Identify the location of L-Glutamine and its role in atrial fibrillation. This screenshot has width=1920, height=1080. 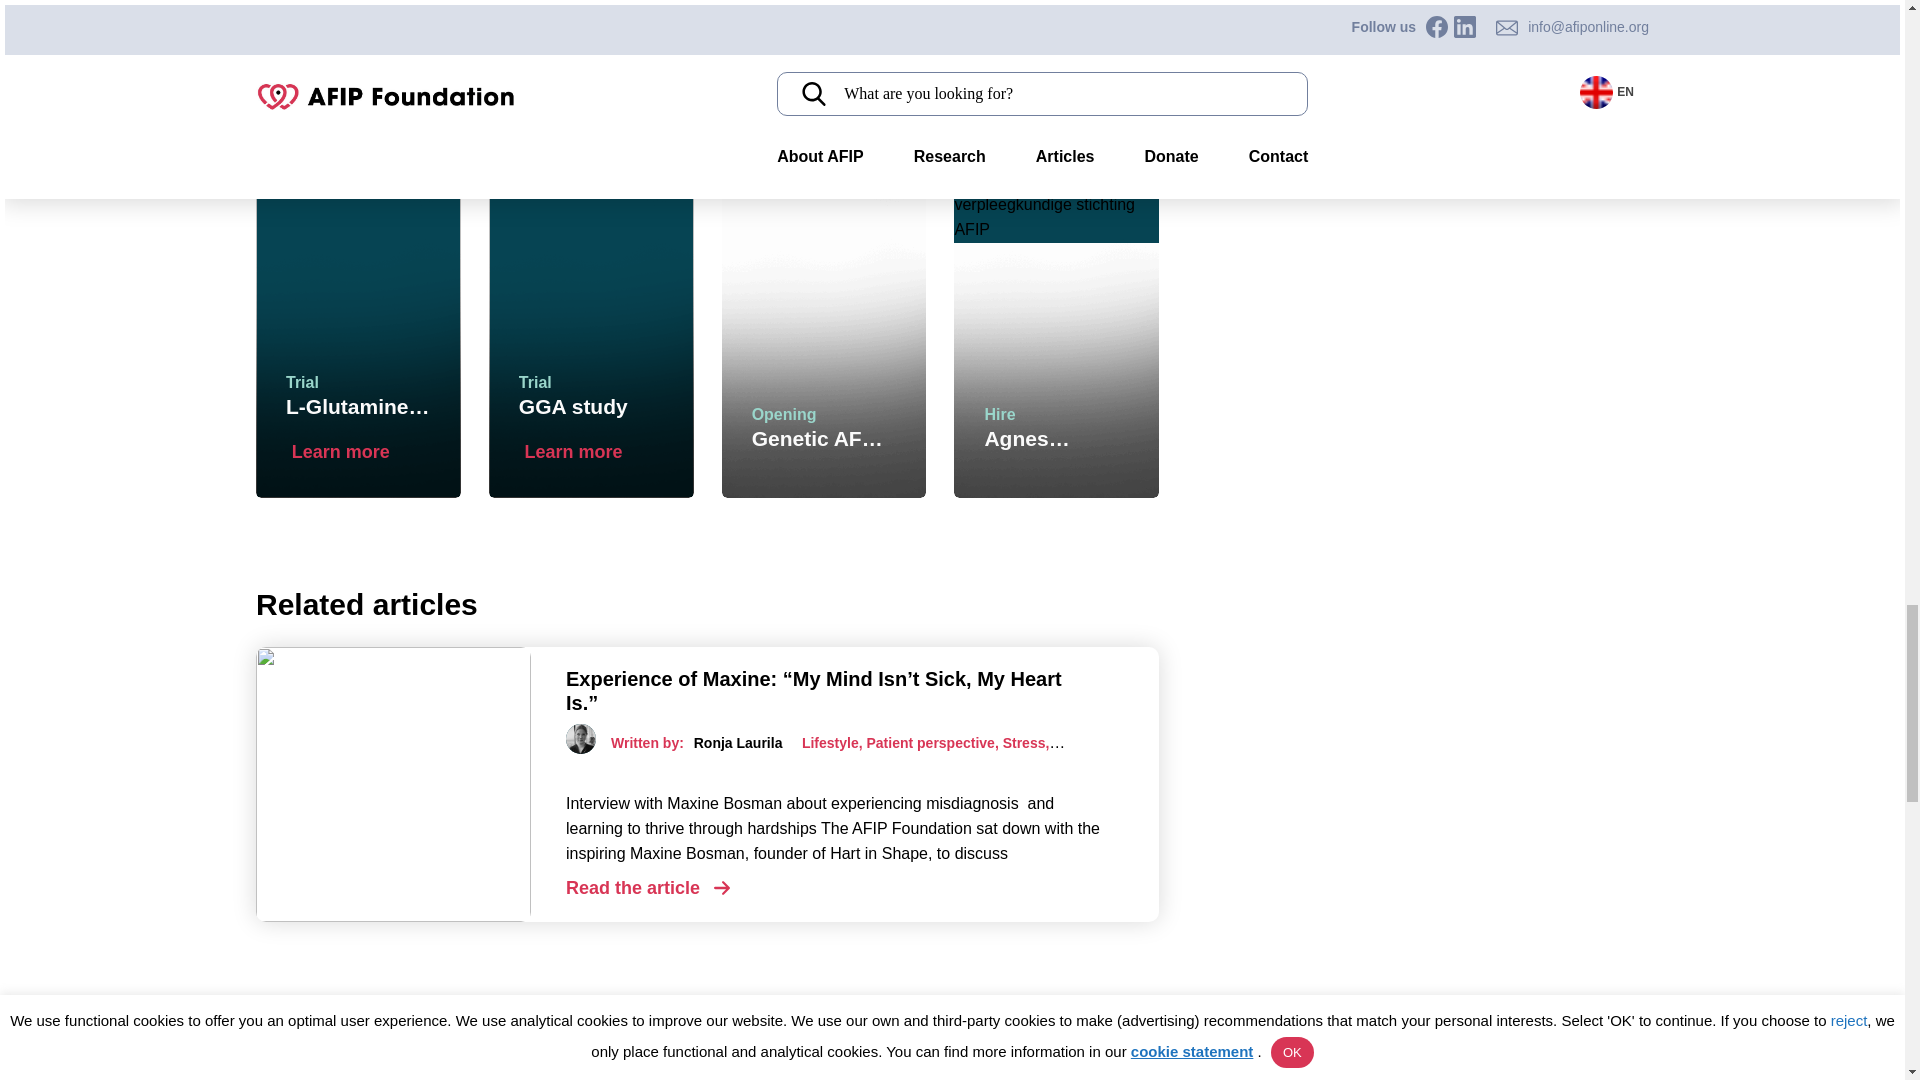
(360, 452).